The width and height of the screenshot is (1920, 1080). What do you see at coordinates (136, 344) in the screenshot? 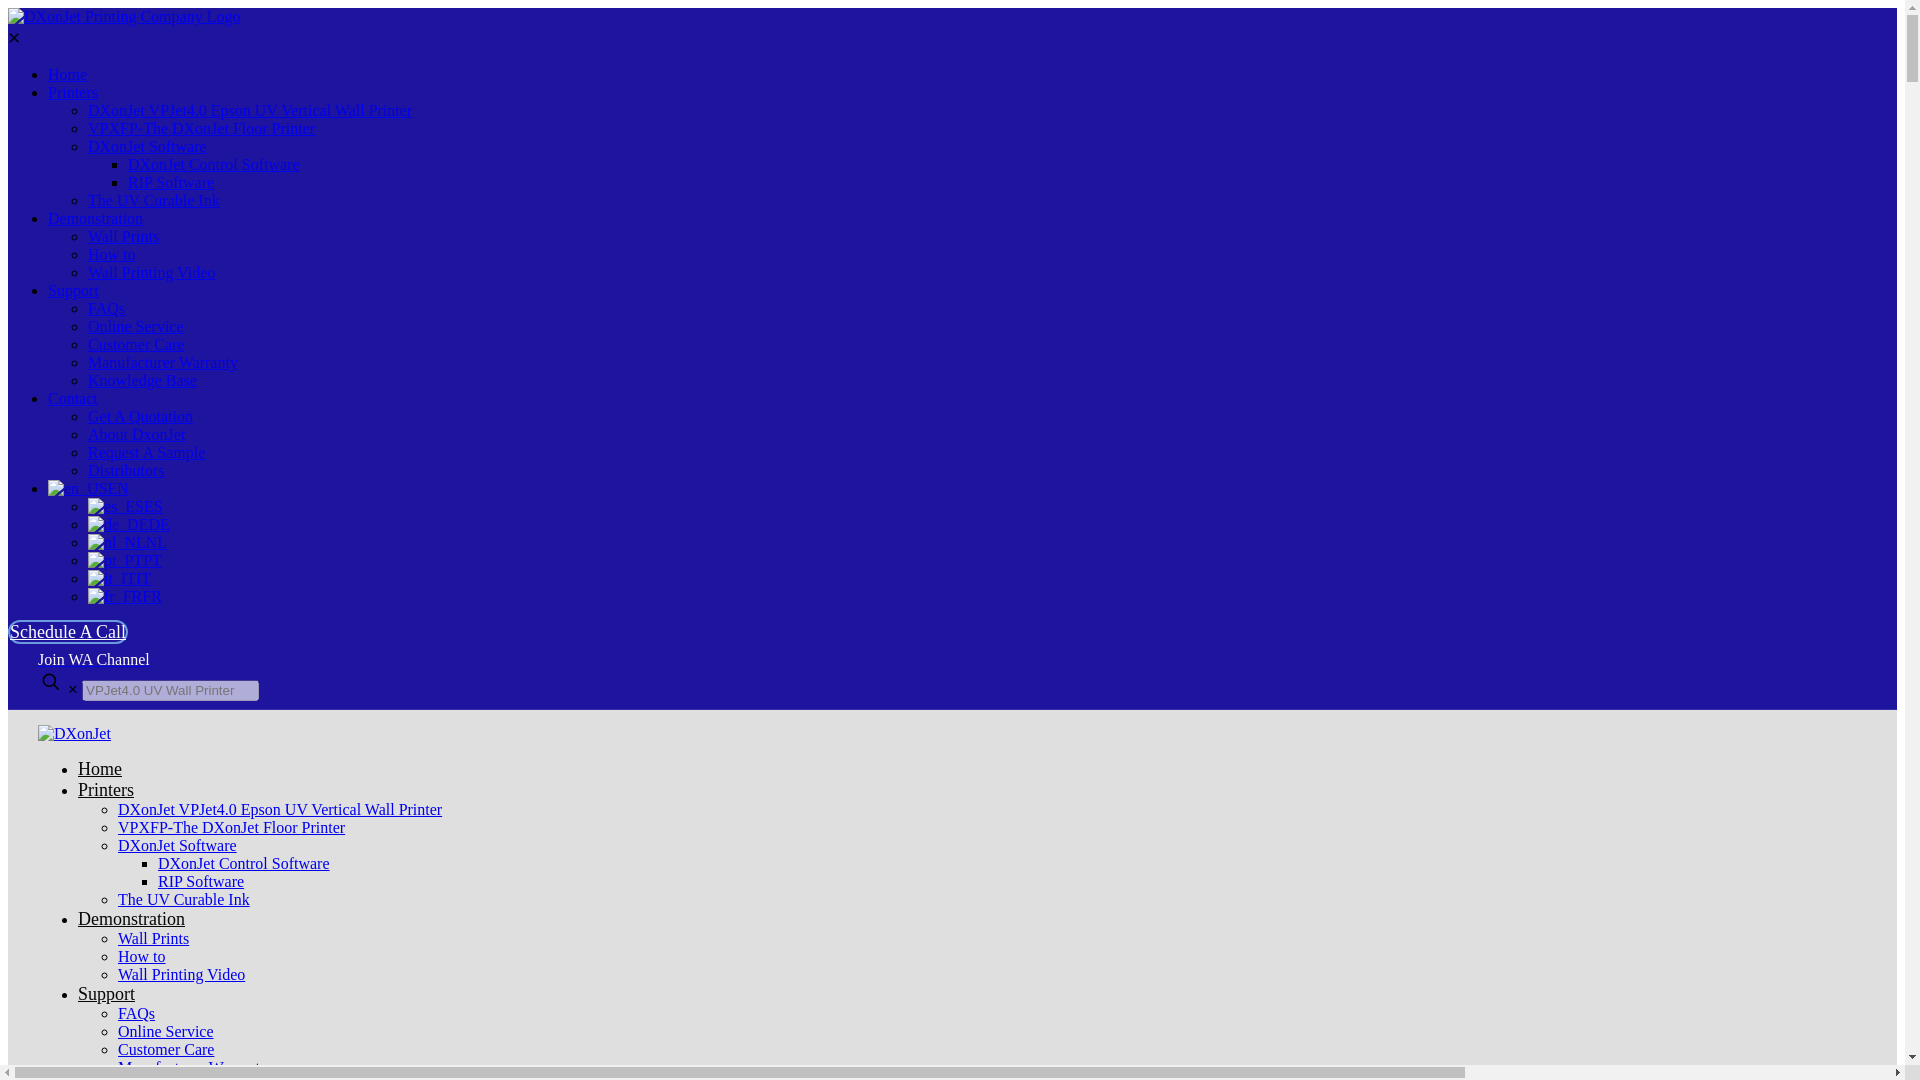
I see `Customer Care` at bounding box center [136, 344].